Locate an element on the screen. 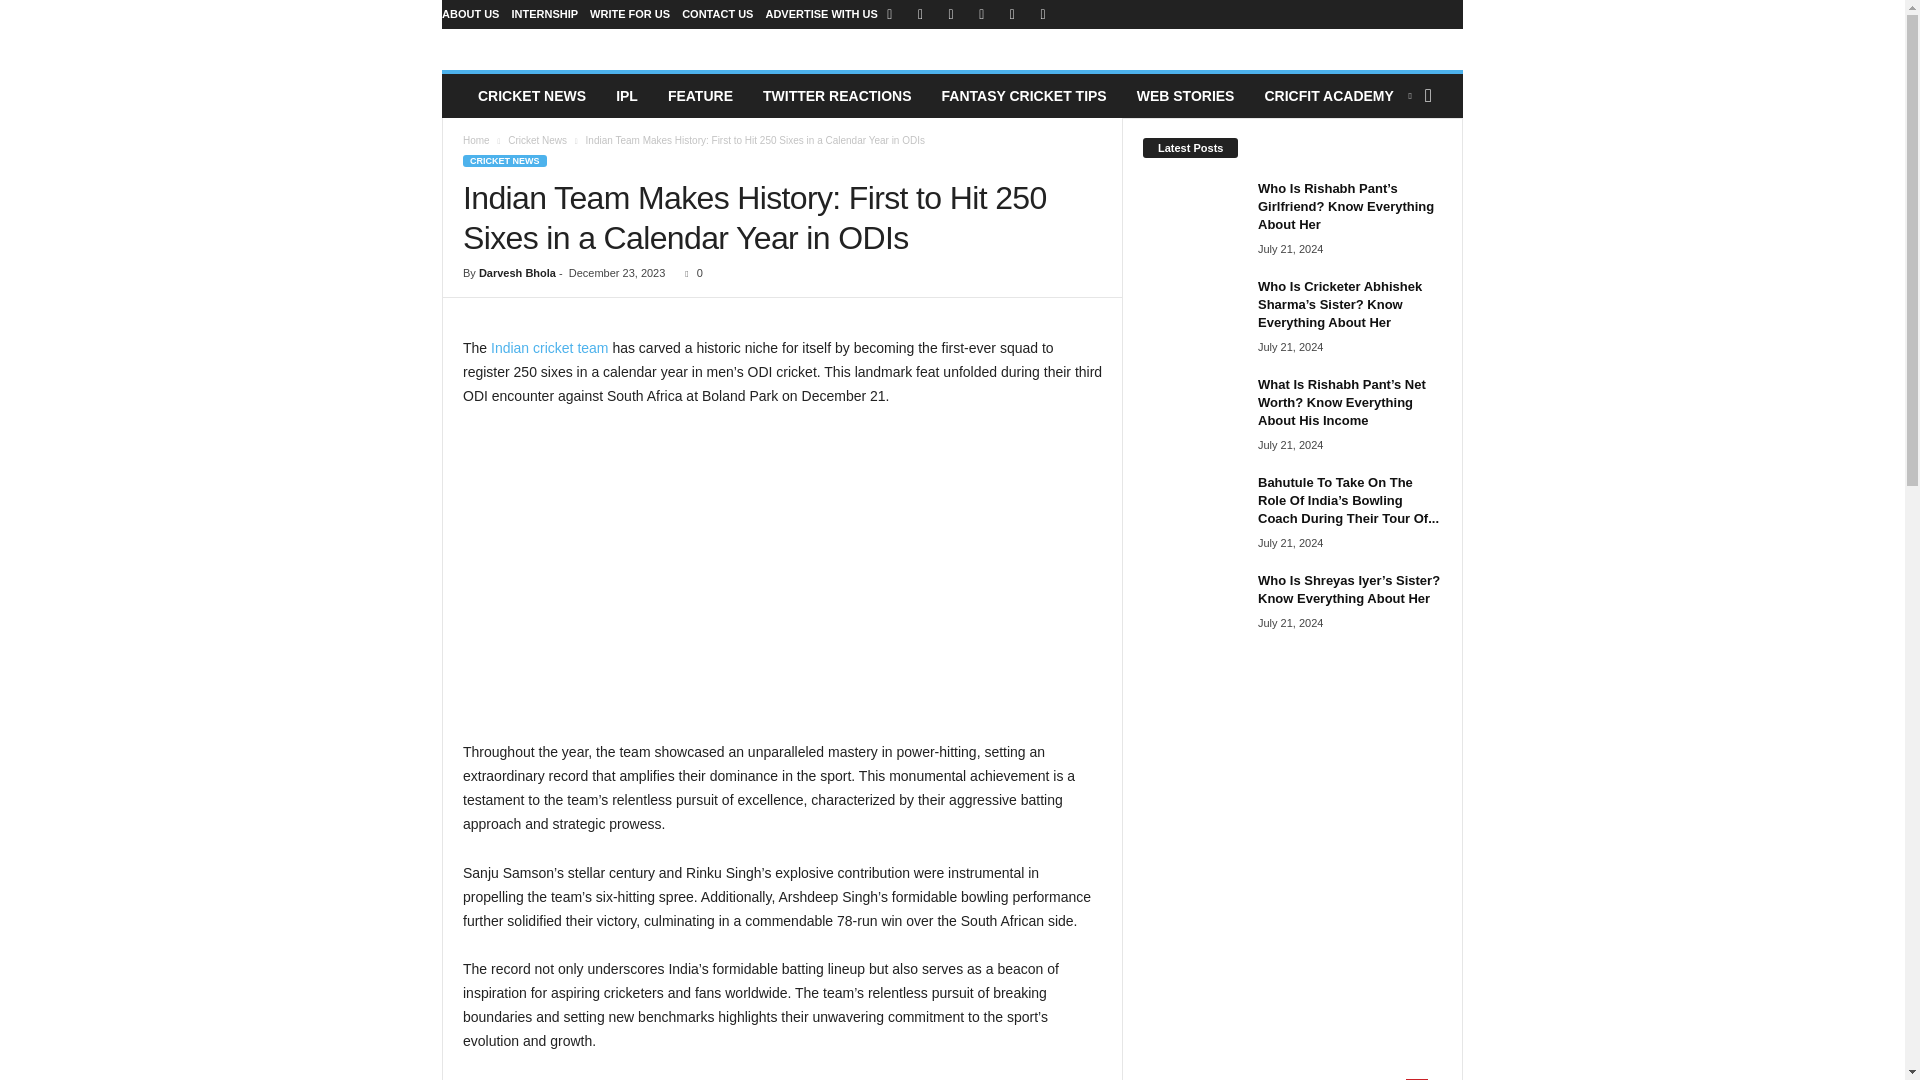 The height and width of the screenshot is (1080, 1920). View all posts in Cricket News is located at coordinates (537, 140).